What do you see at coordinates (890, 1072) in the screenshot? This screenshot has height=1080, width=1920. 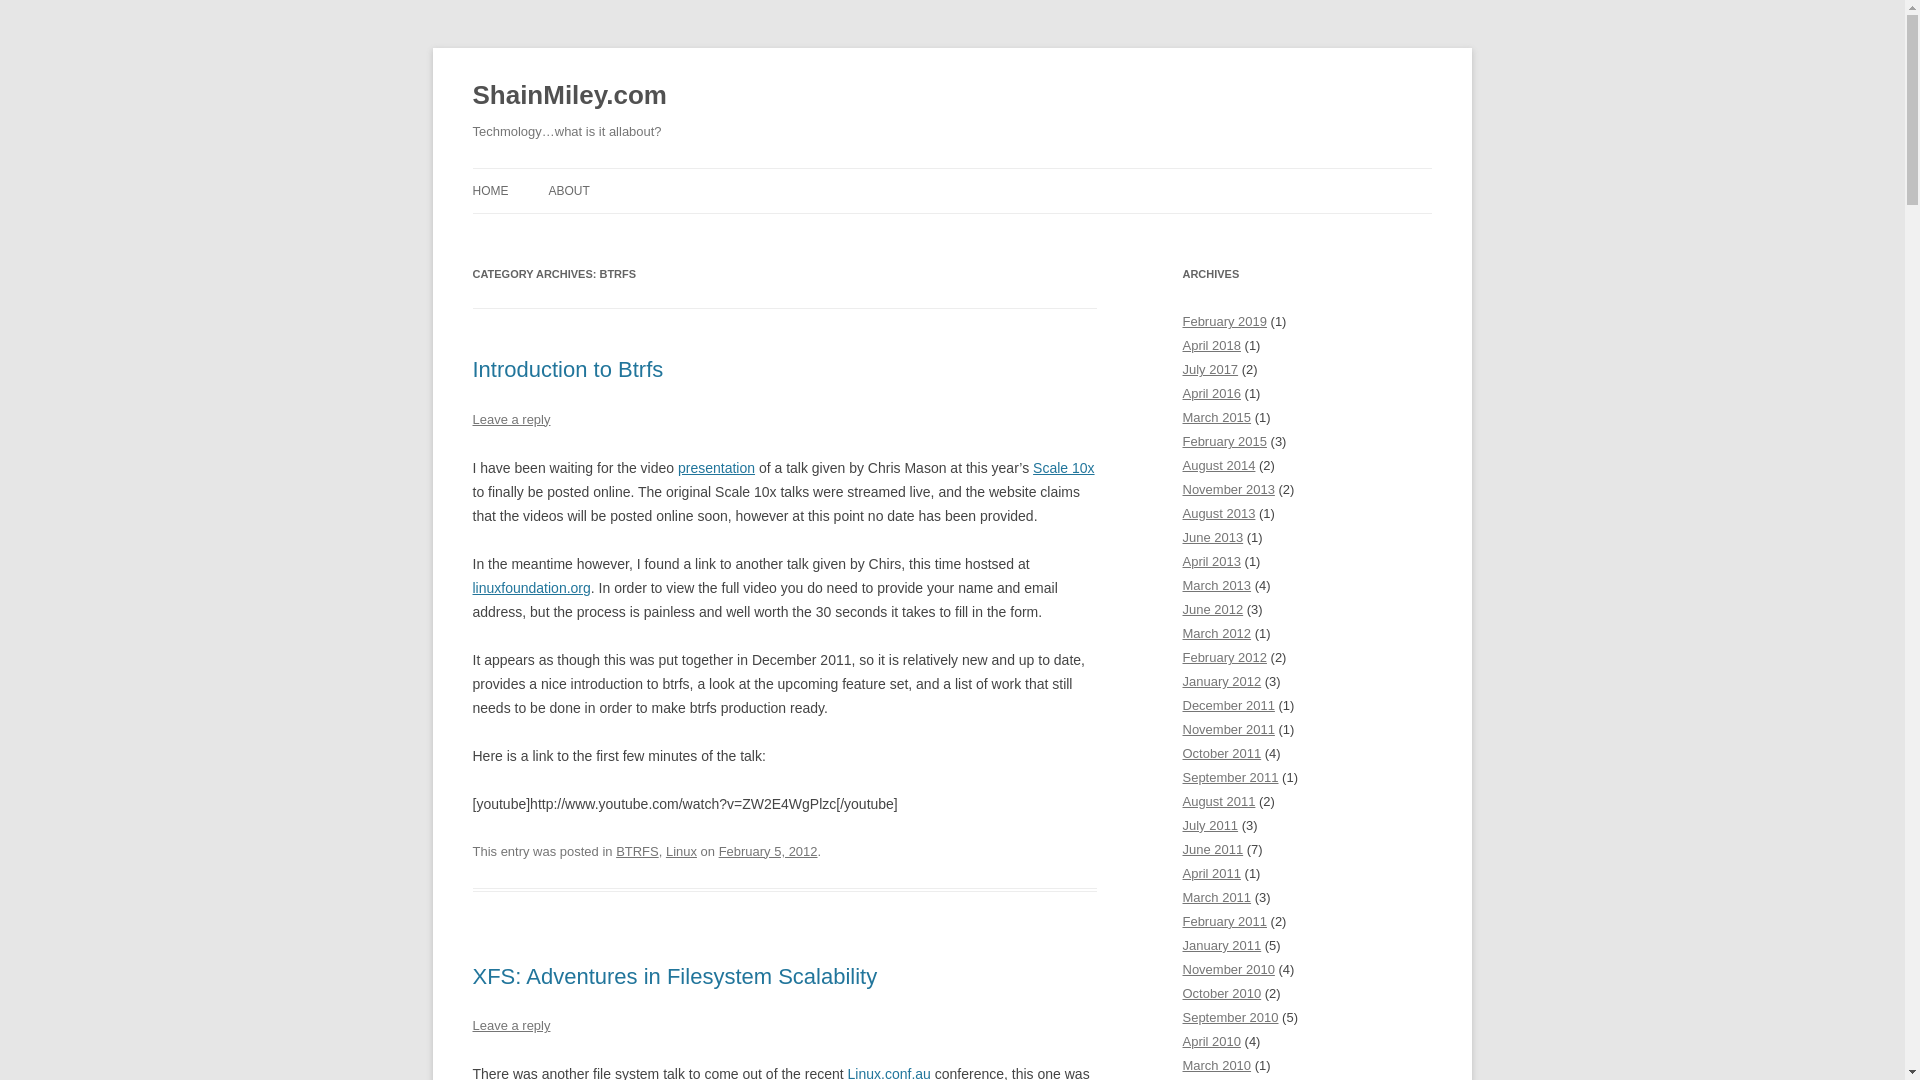 I see `Linux.conf.au` at bounding box center [890, 1072].